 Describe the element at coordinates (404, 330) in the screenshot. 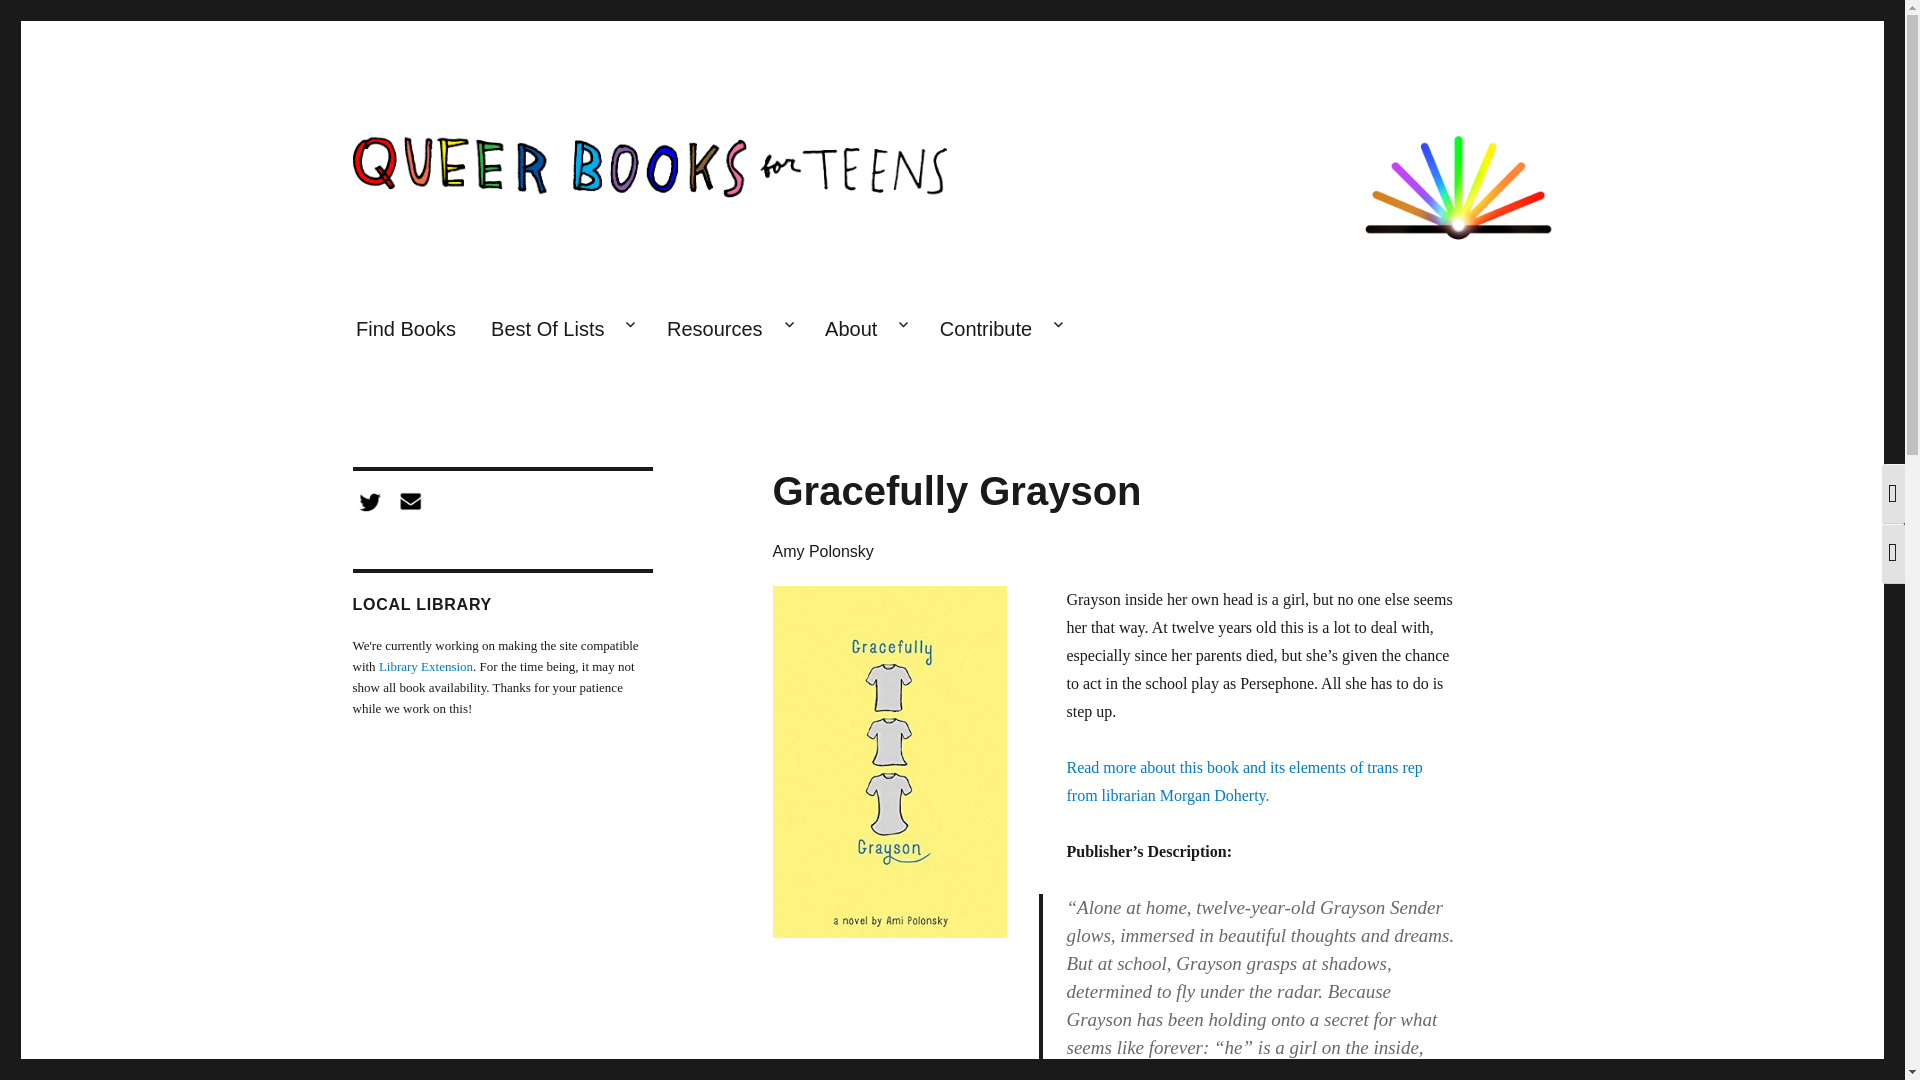

I see `Find Books` at that location.